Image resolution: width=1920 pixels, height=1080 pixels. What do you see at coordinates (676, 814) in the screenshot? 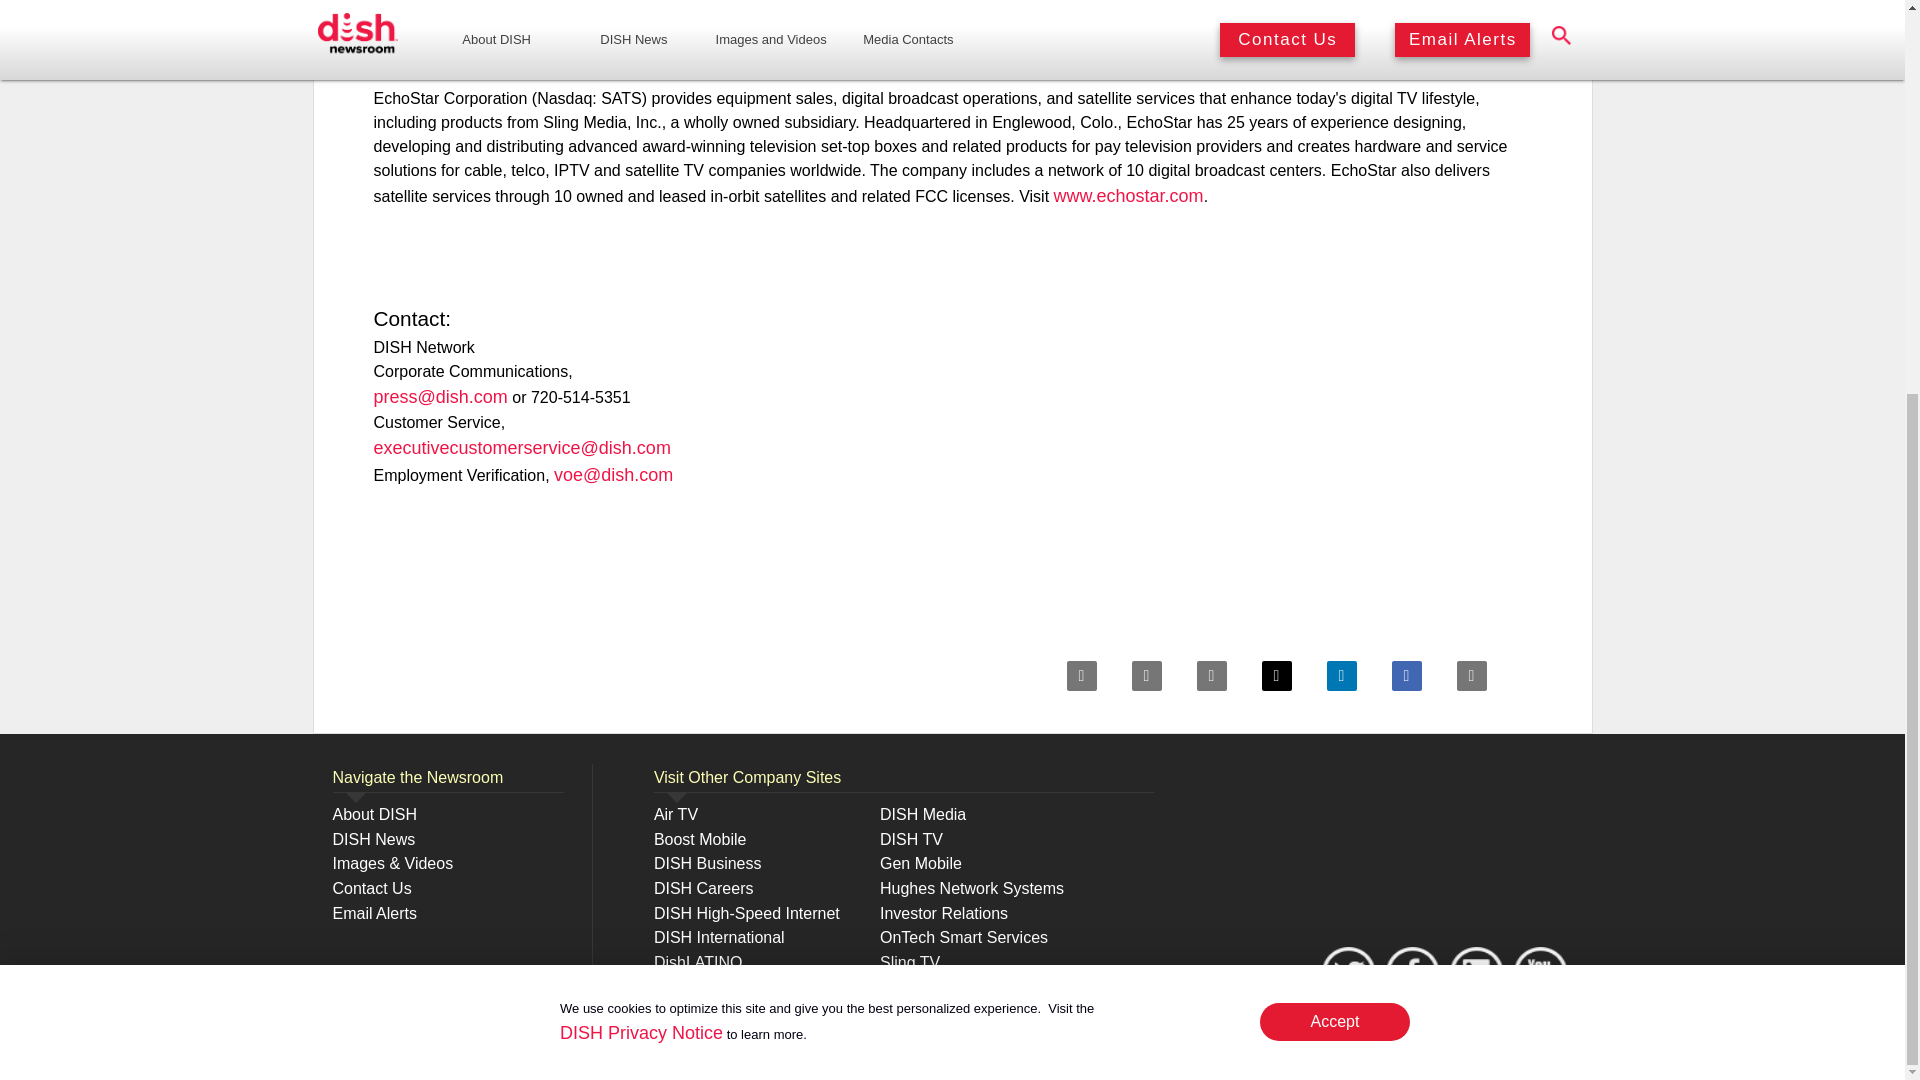
I see `Air TV` at bounding box center [676, 814].